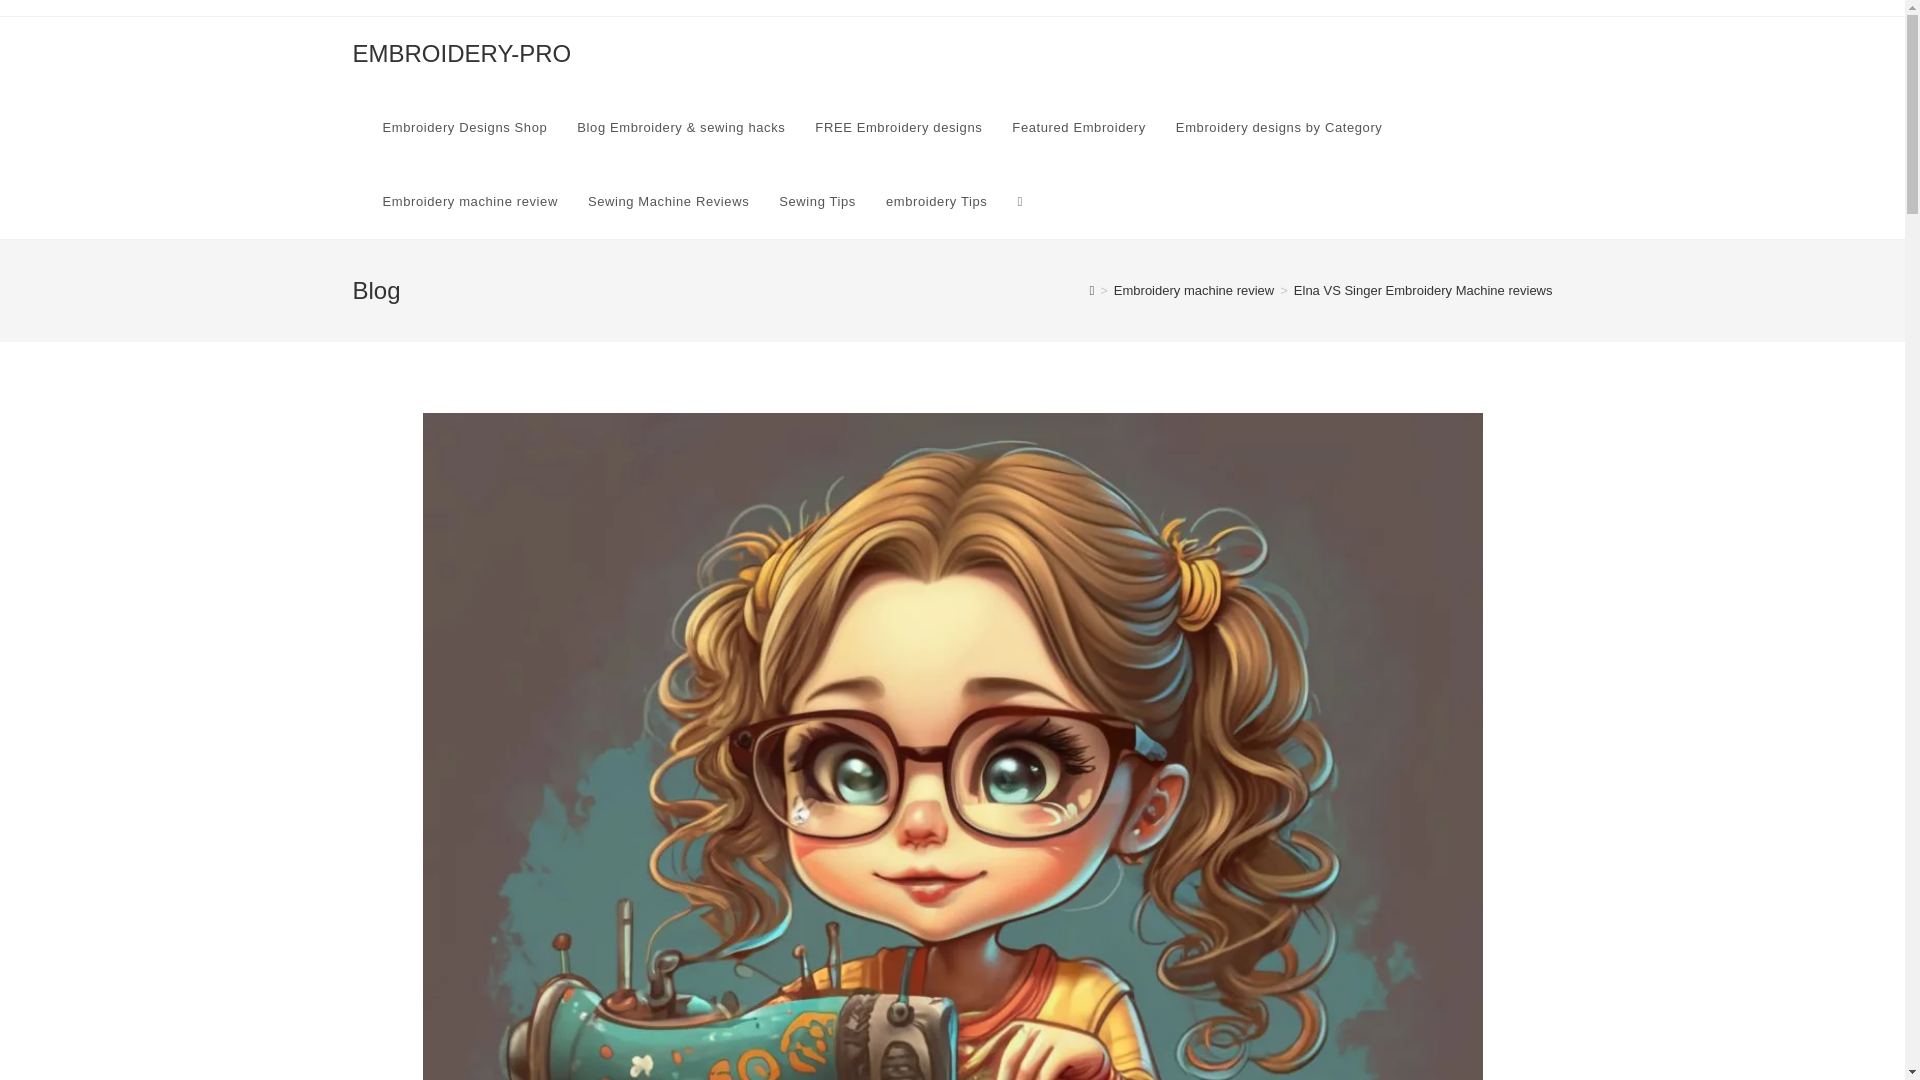 This screenshot has width=1920, height=1080. What do you see at coordinates (1424, 290) in the screenshot?
I see `Elna VS Singer Embroidery Machine reviews` at bounding box center [1424, 290].